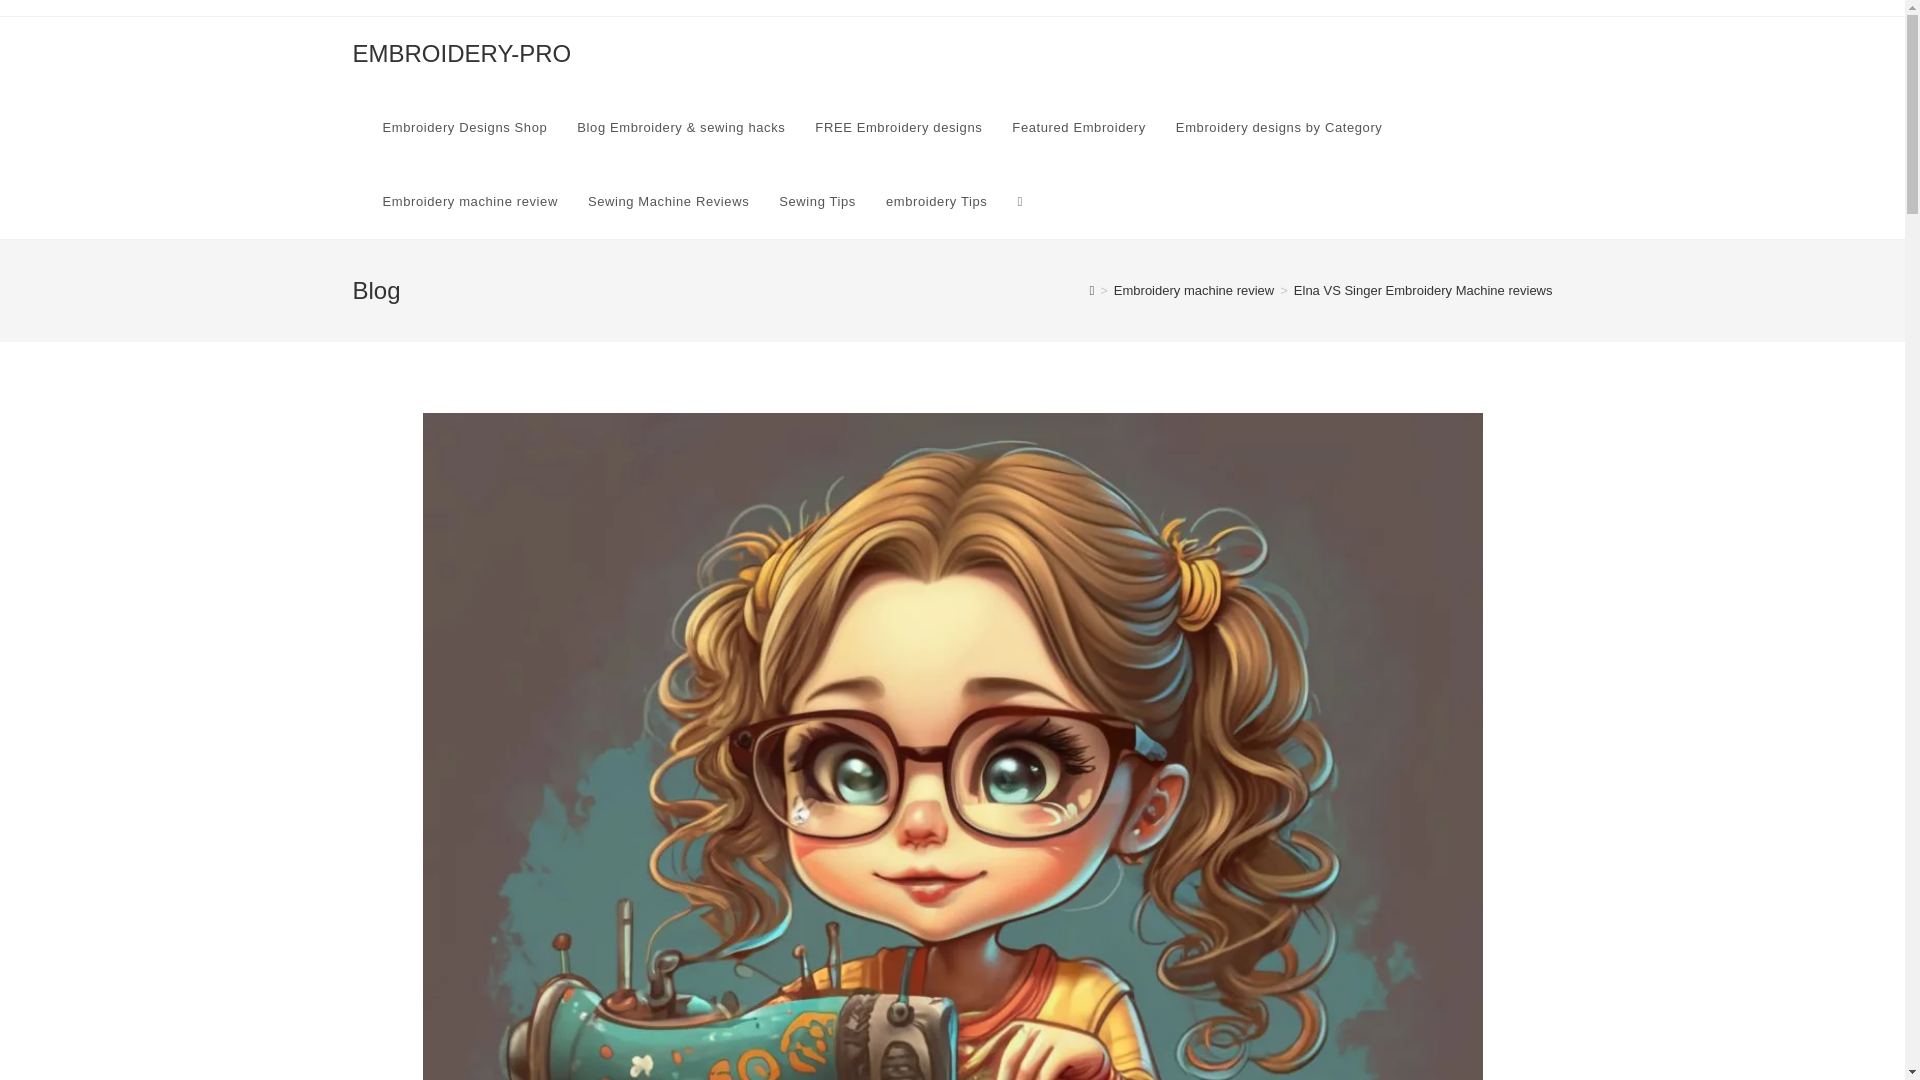 This screenshot has width=1920, height=1080. What do you see at coordinates (1424, 290) in the screenshot?
I see `Elna VS Singer Embroidery Machine reviews` at bounding box center [1424, 290].